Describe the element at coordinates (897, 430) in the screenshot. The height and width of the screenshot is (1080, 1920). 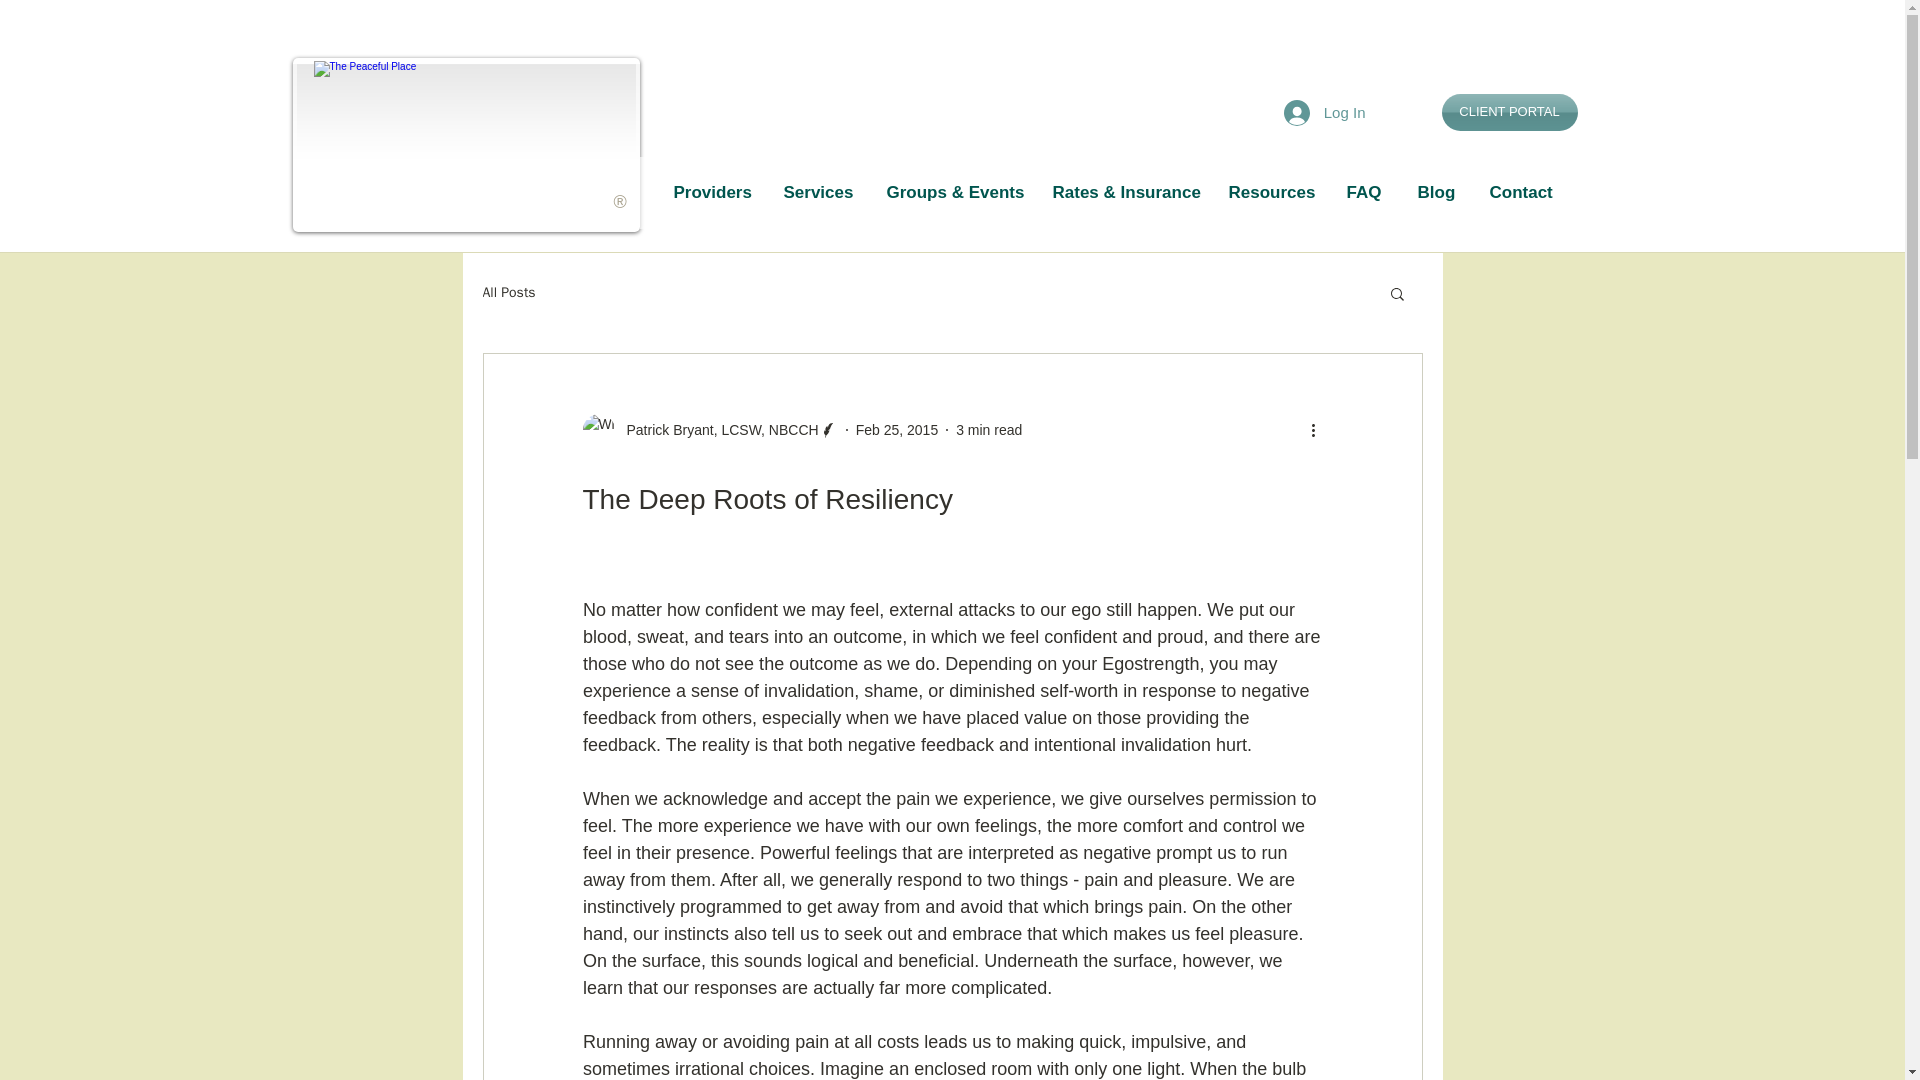
I see `Feb 25, 2015` at that location.